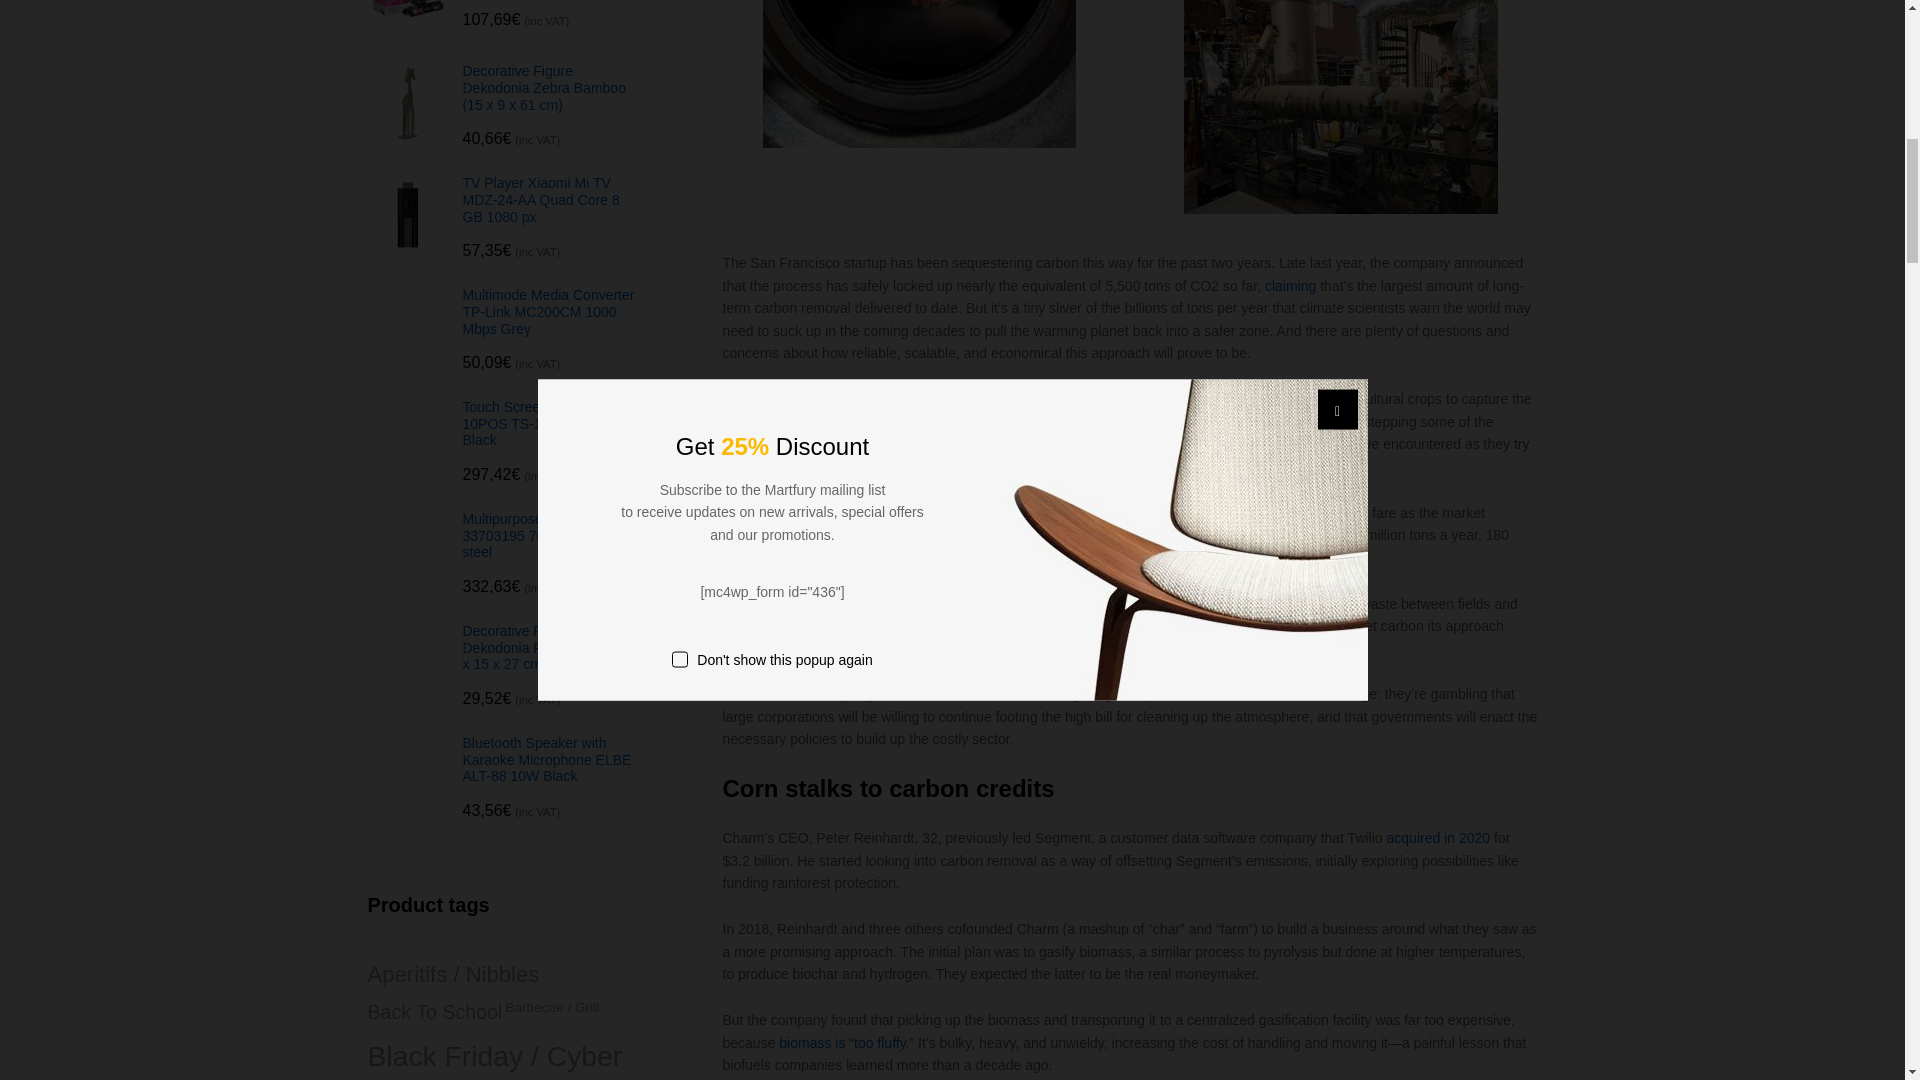  Describe the element at coordinates (1164, 444) in the screenshot. I see `Climeworks` at that location.